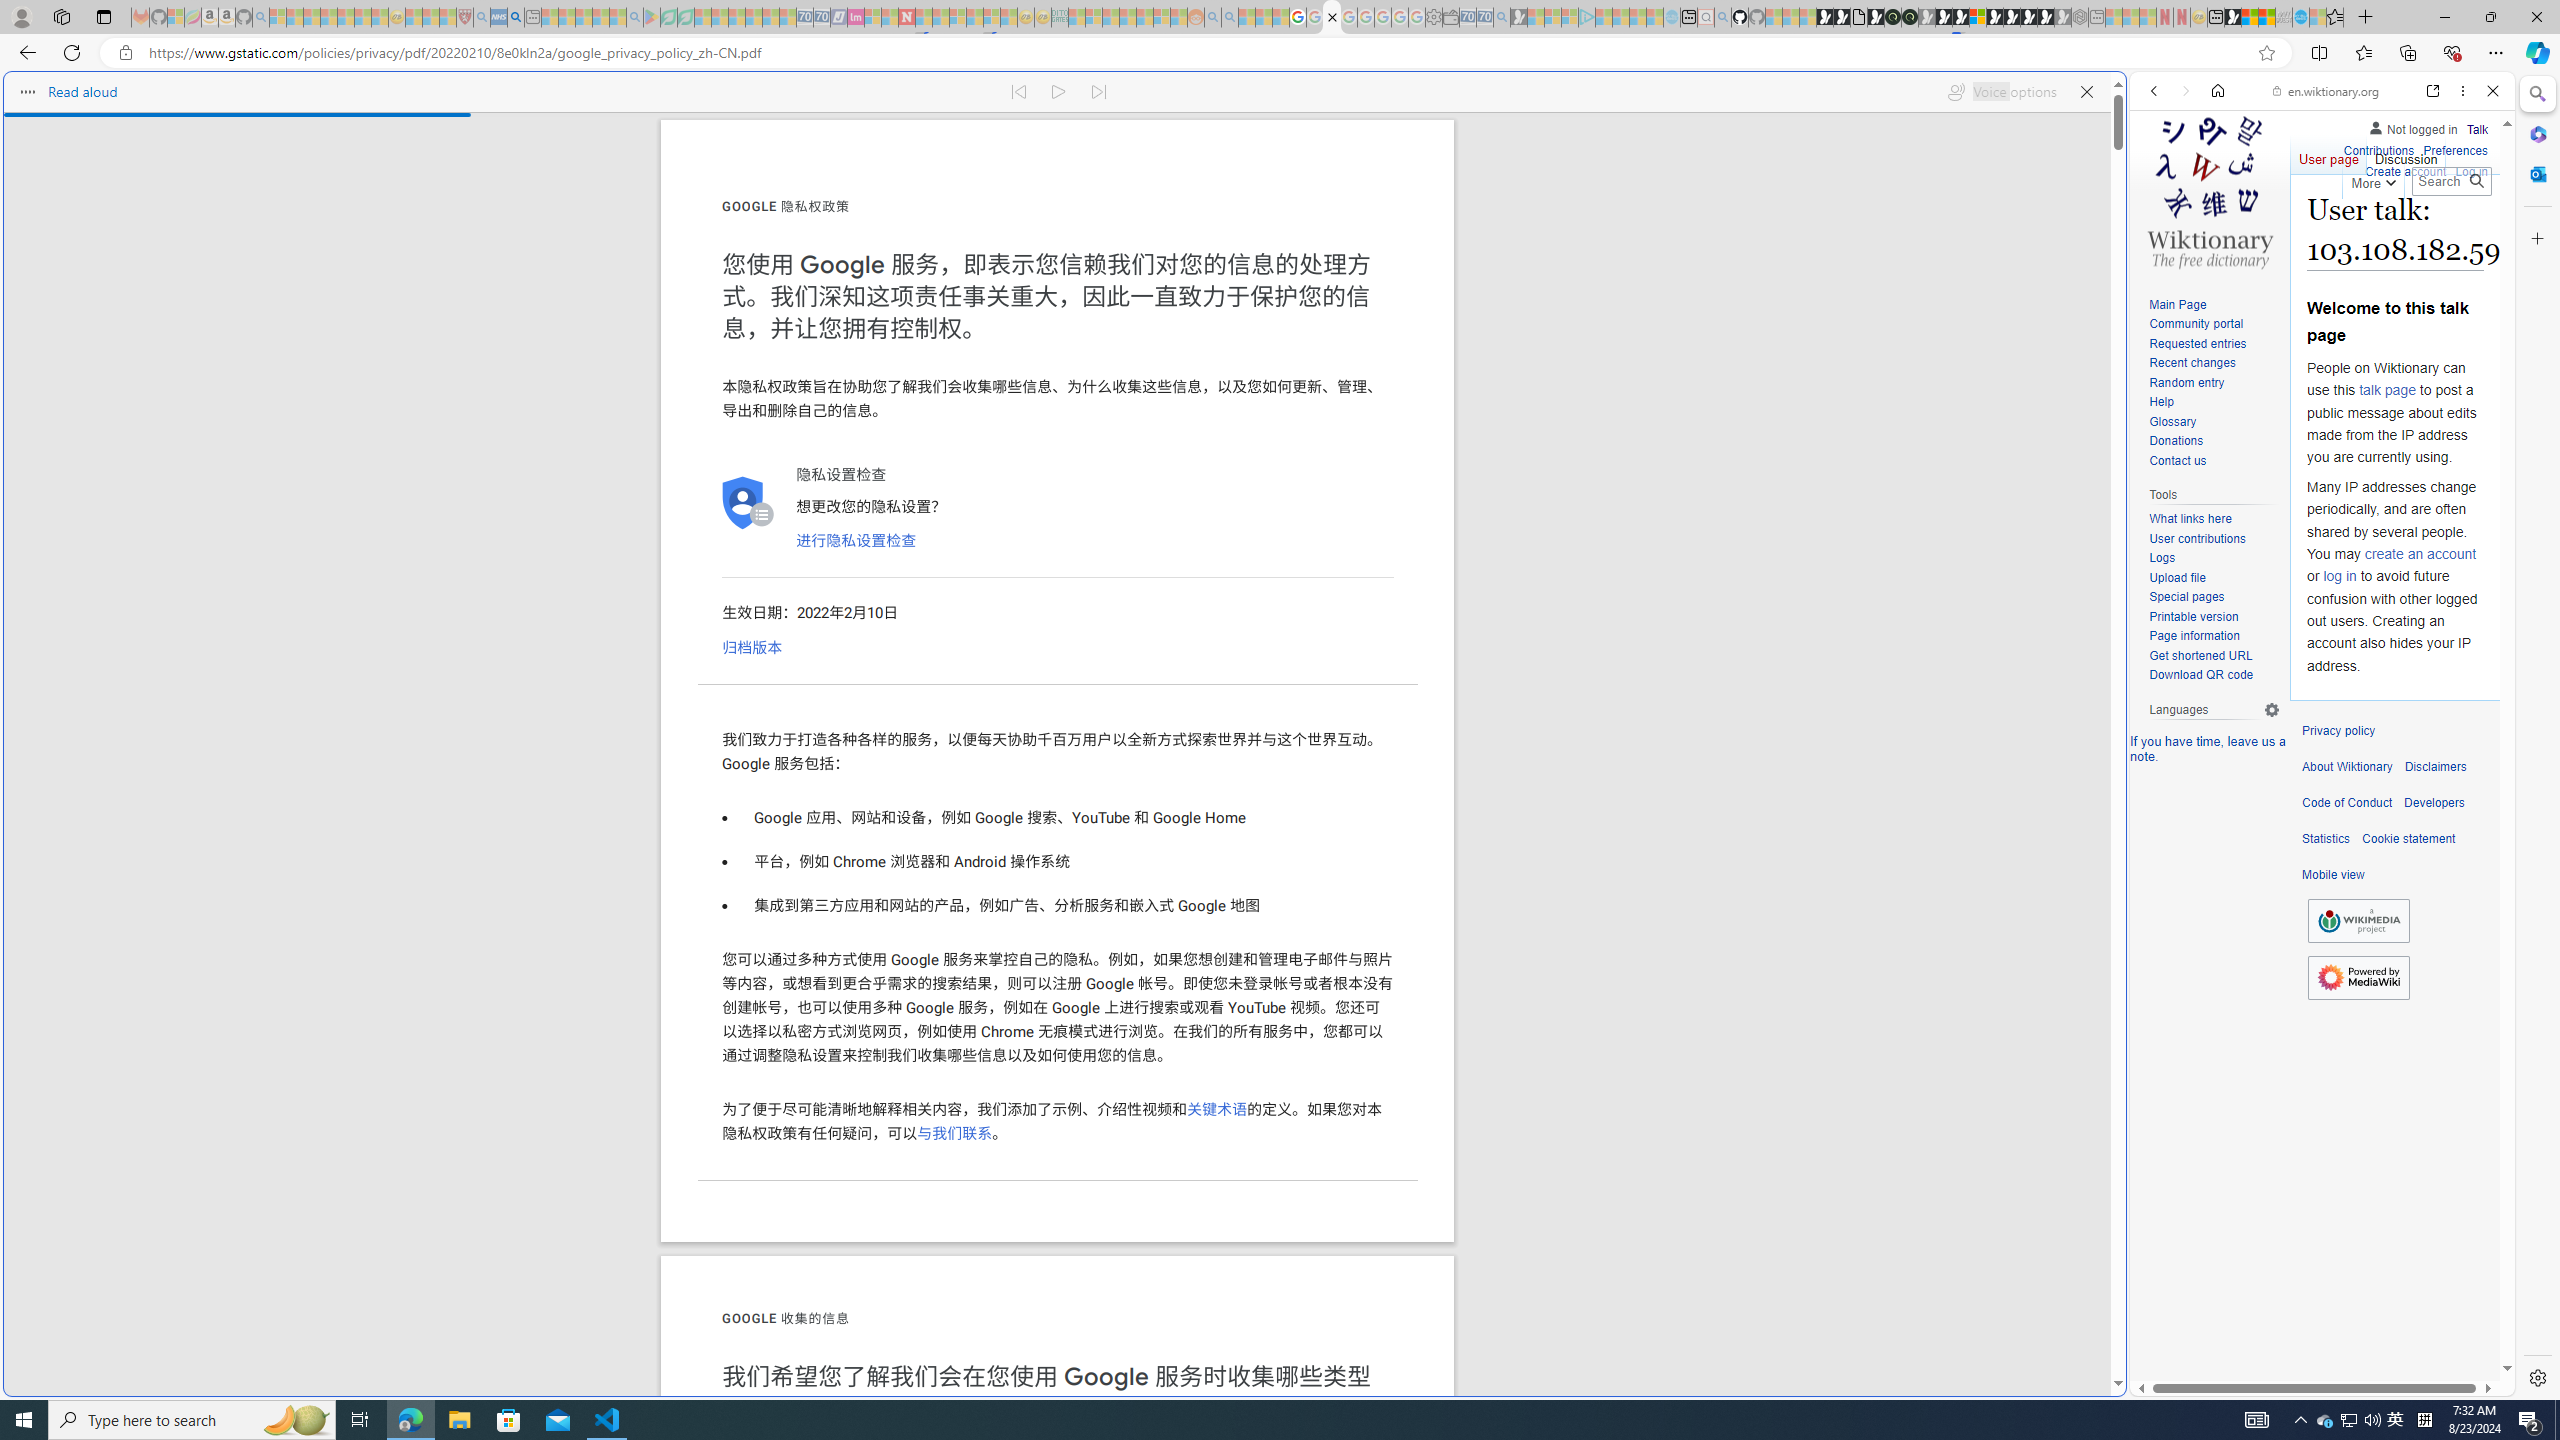 The height and width of the screenshot is (1440, 2560). Describe the element at coordinates (2412, 126) in the screenshot. I see `Not logged in` at that location.